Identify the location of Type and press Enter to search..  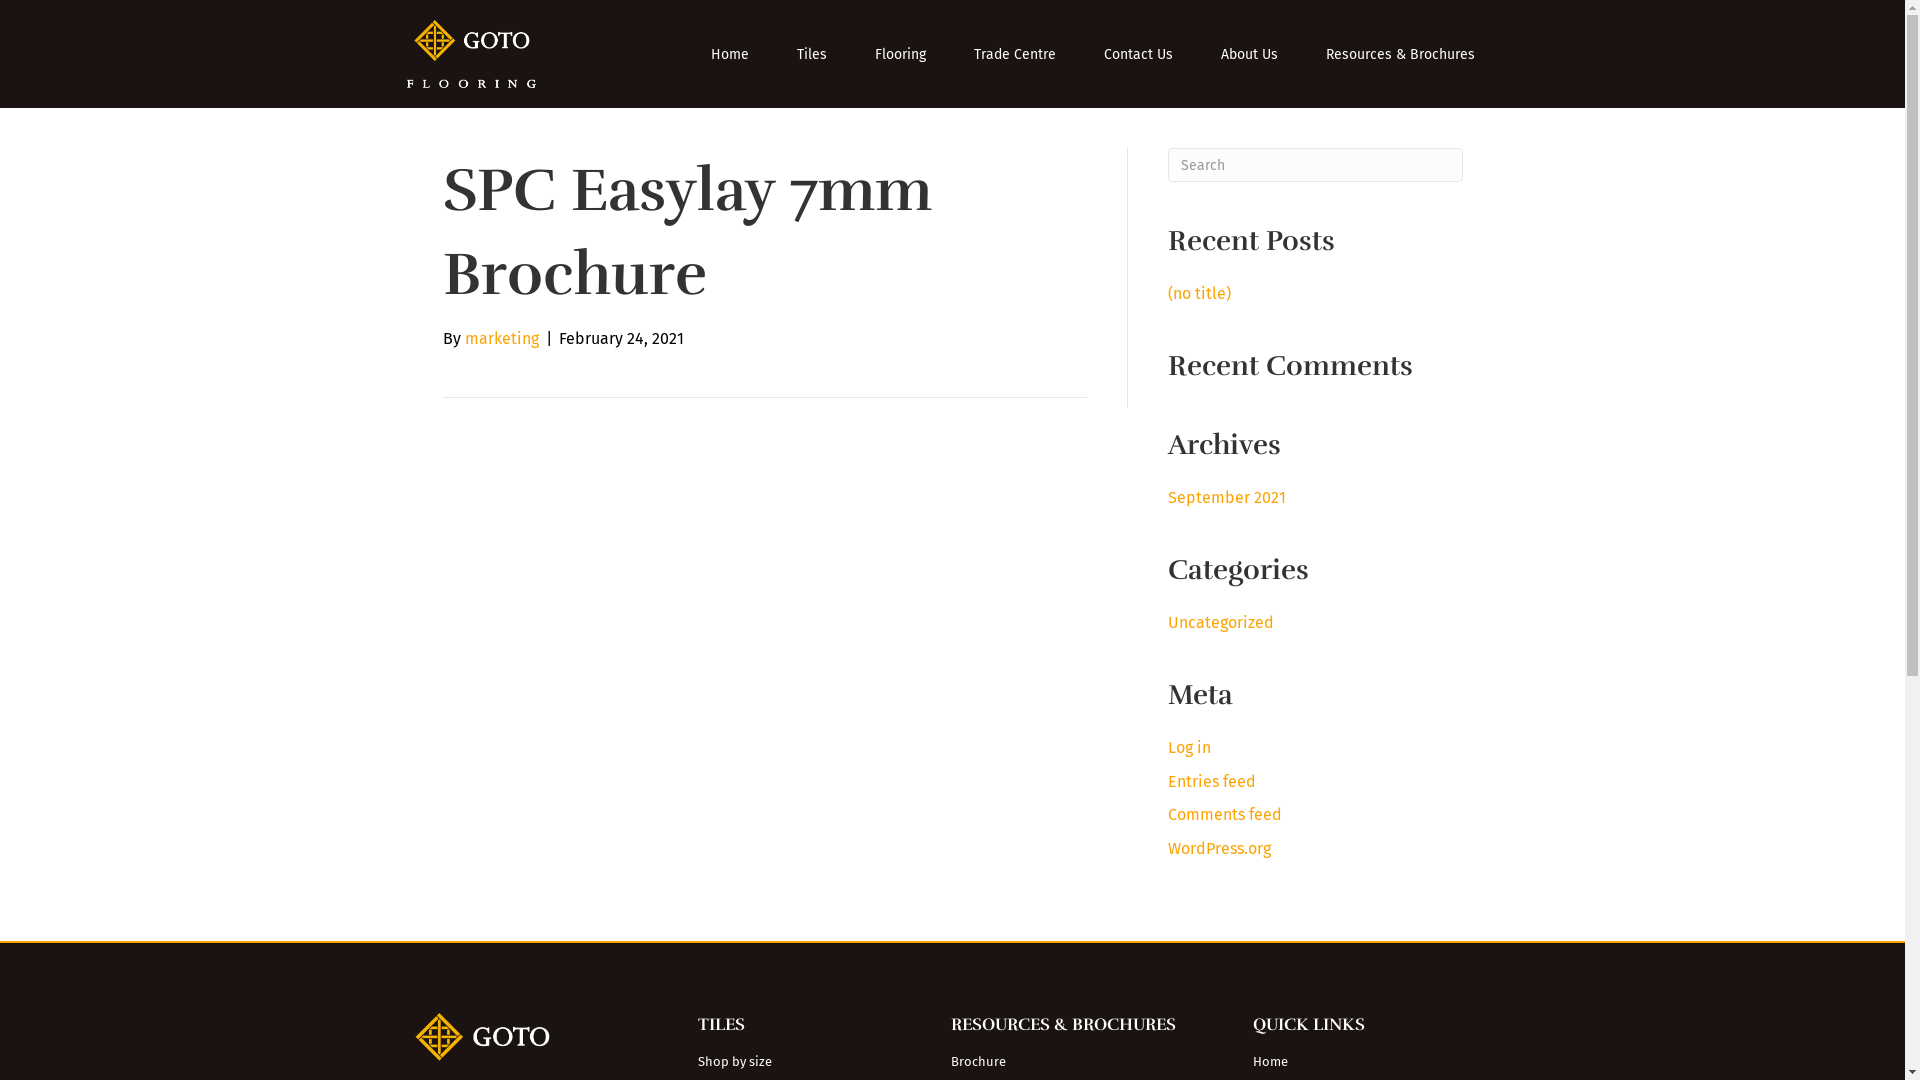
(1316, 165).